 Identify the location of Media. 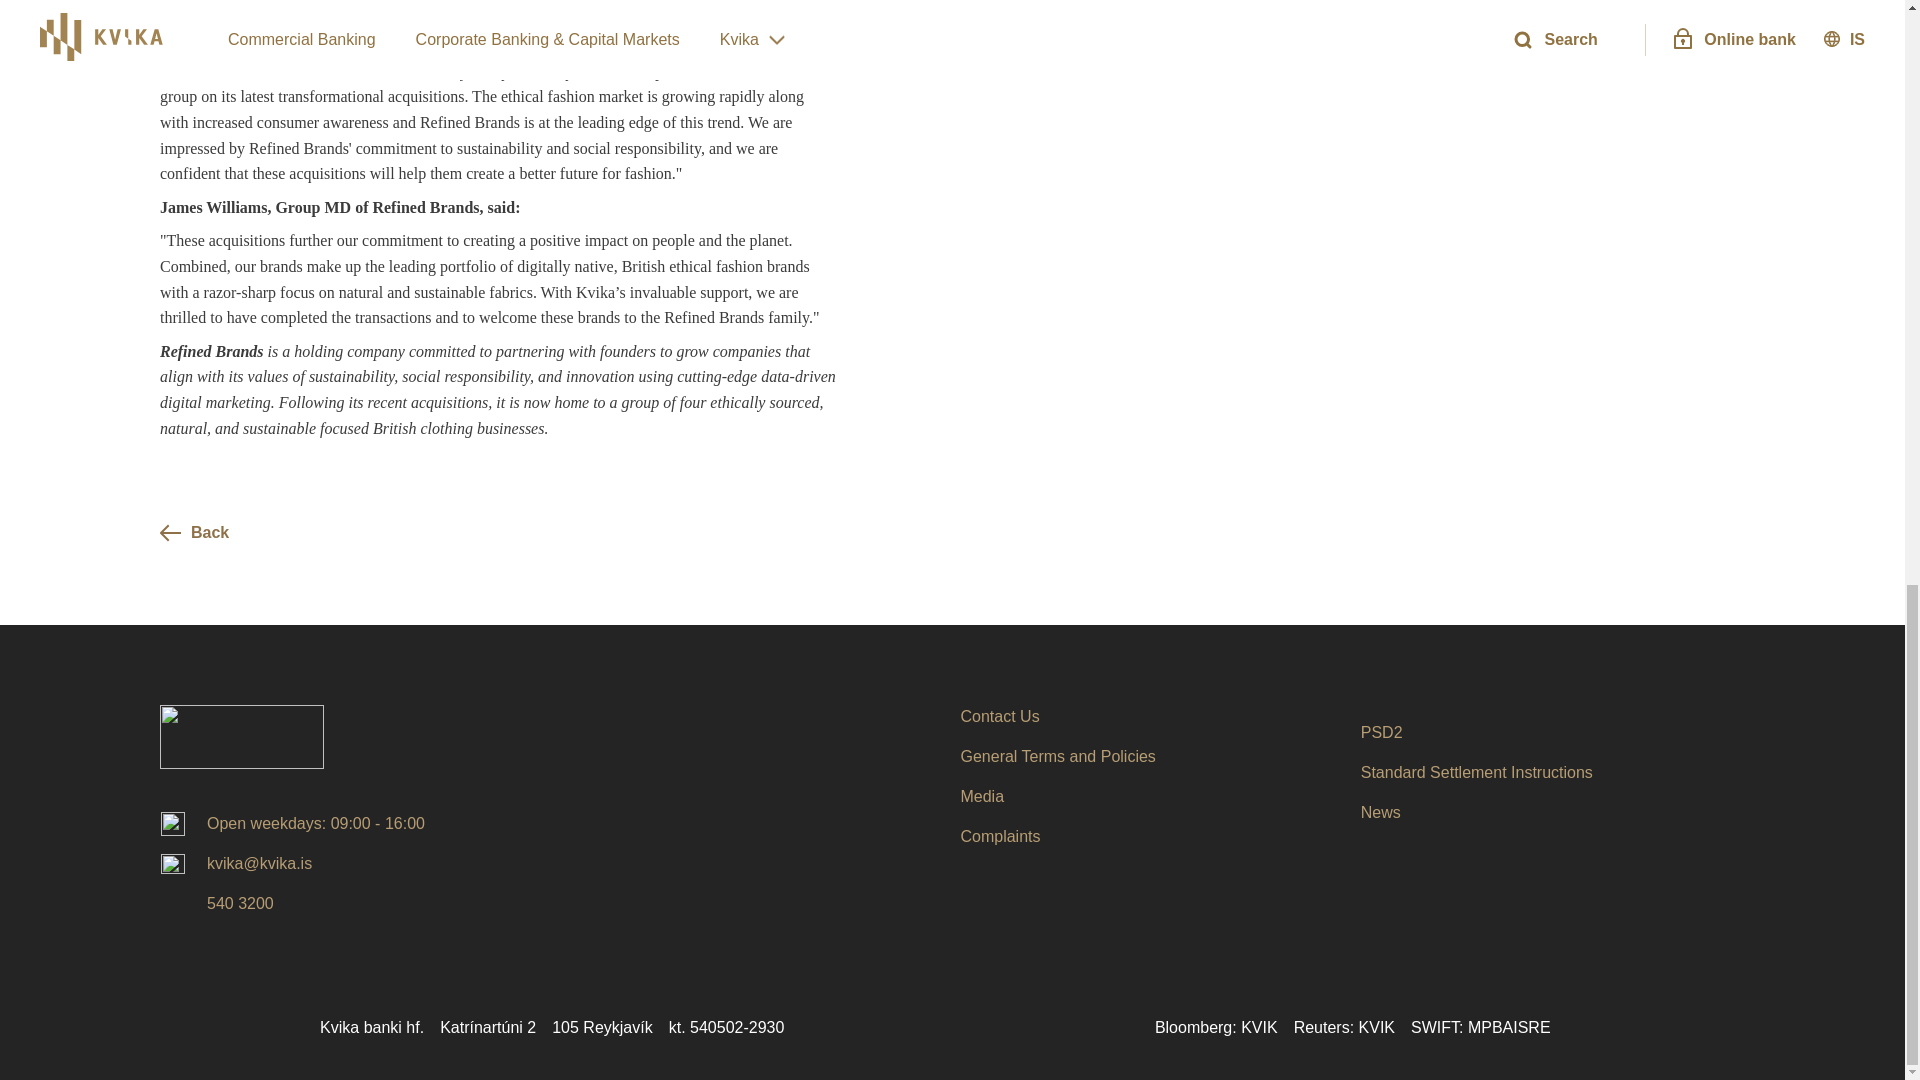
(982, 796).